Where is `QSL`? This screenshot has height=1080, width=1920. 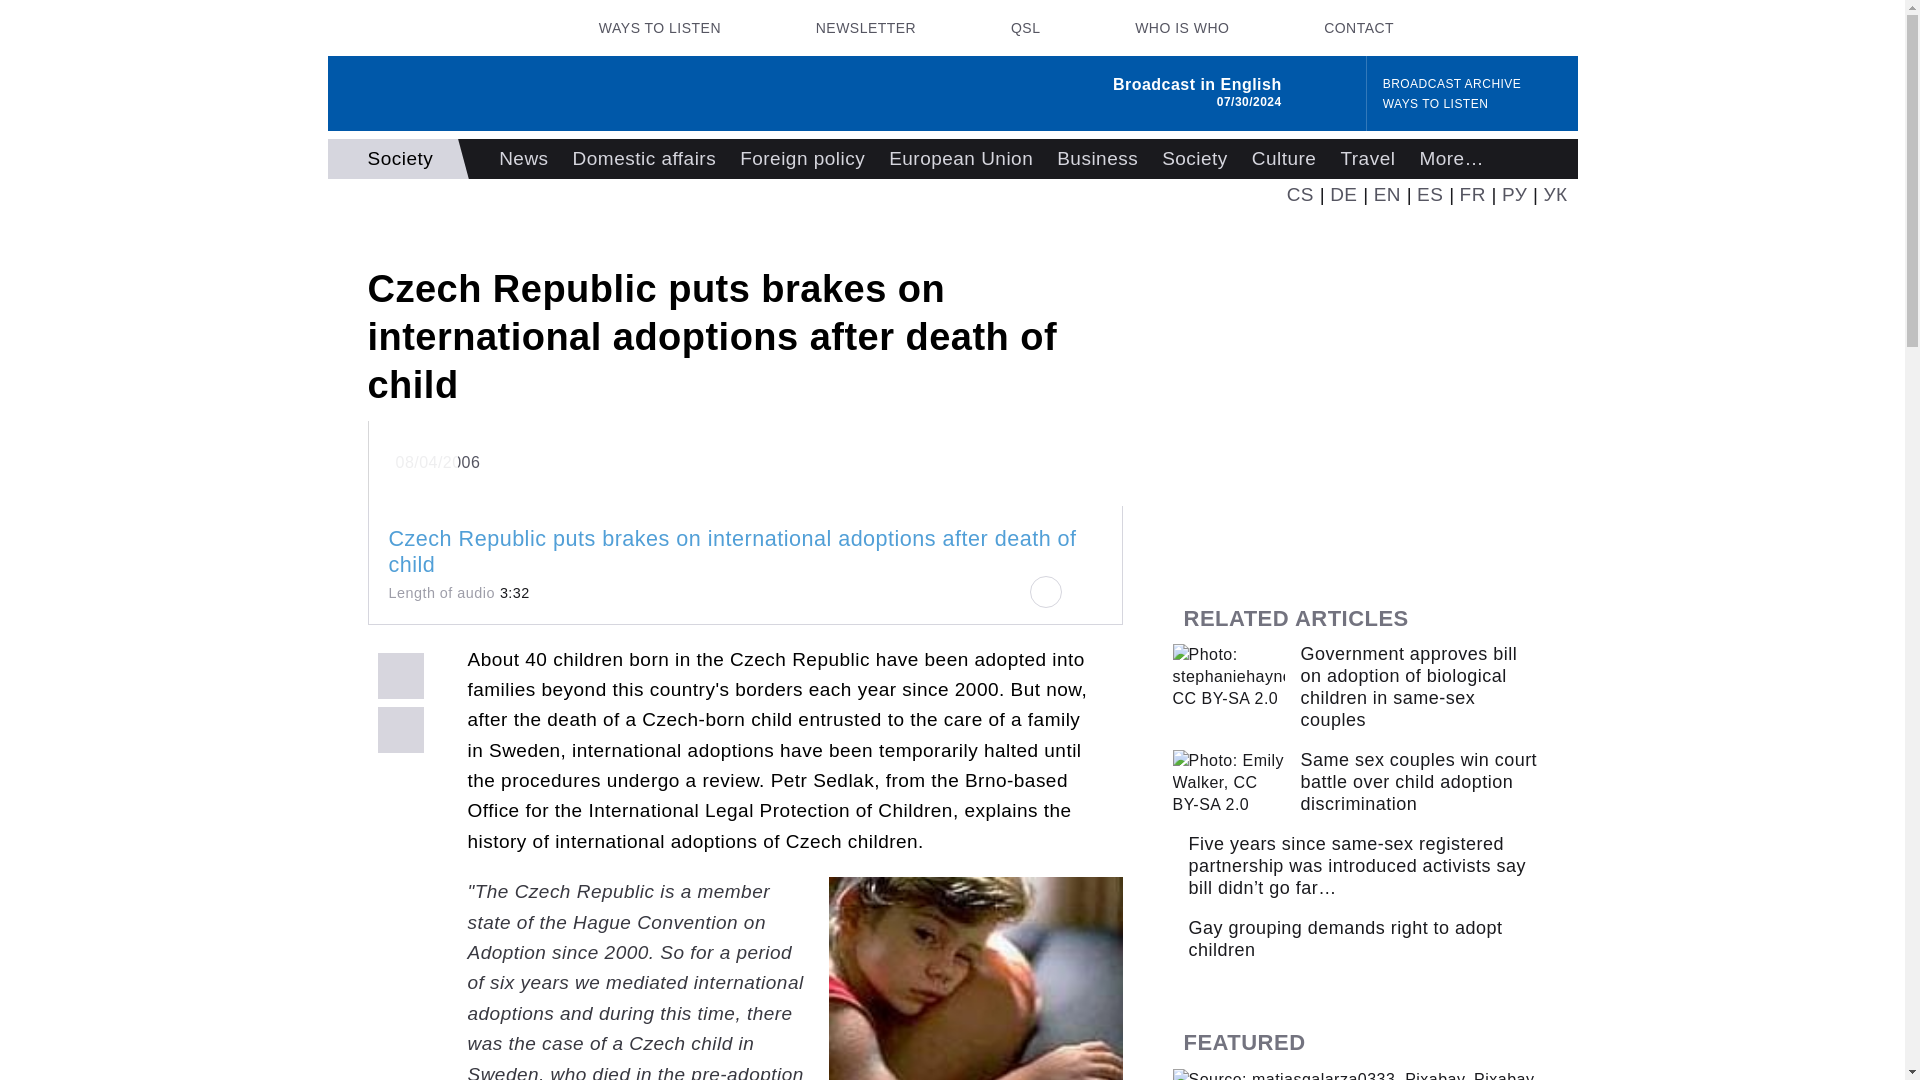 QSL is located at coordinates (1025, 28).